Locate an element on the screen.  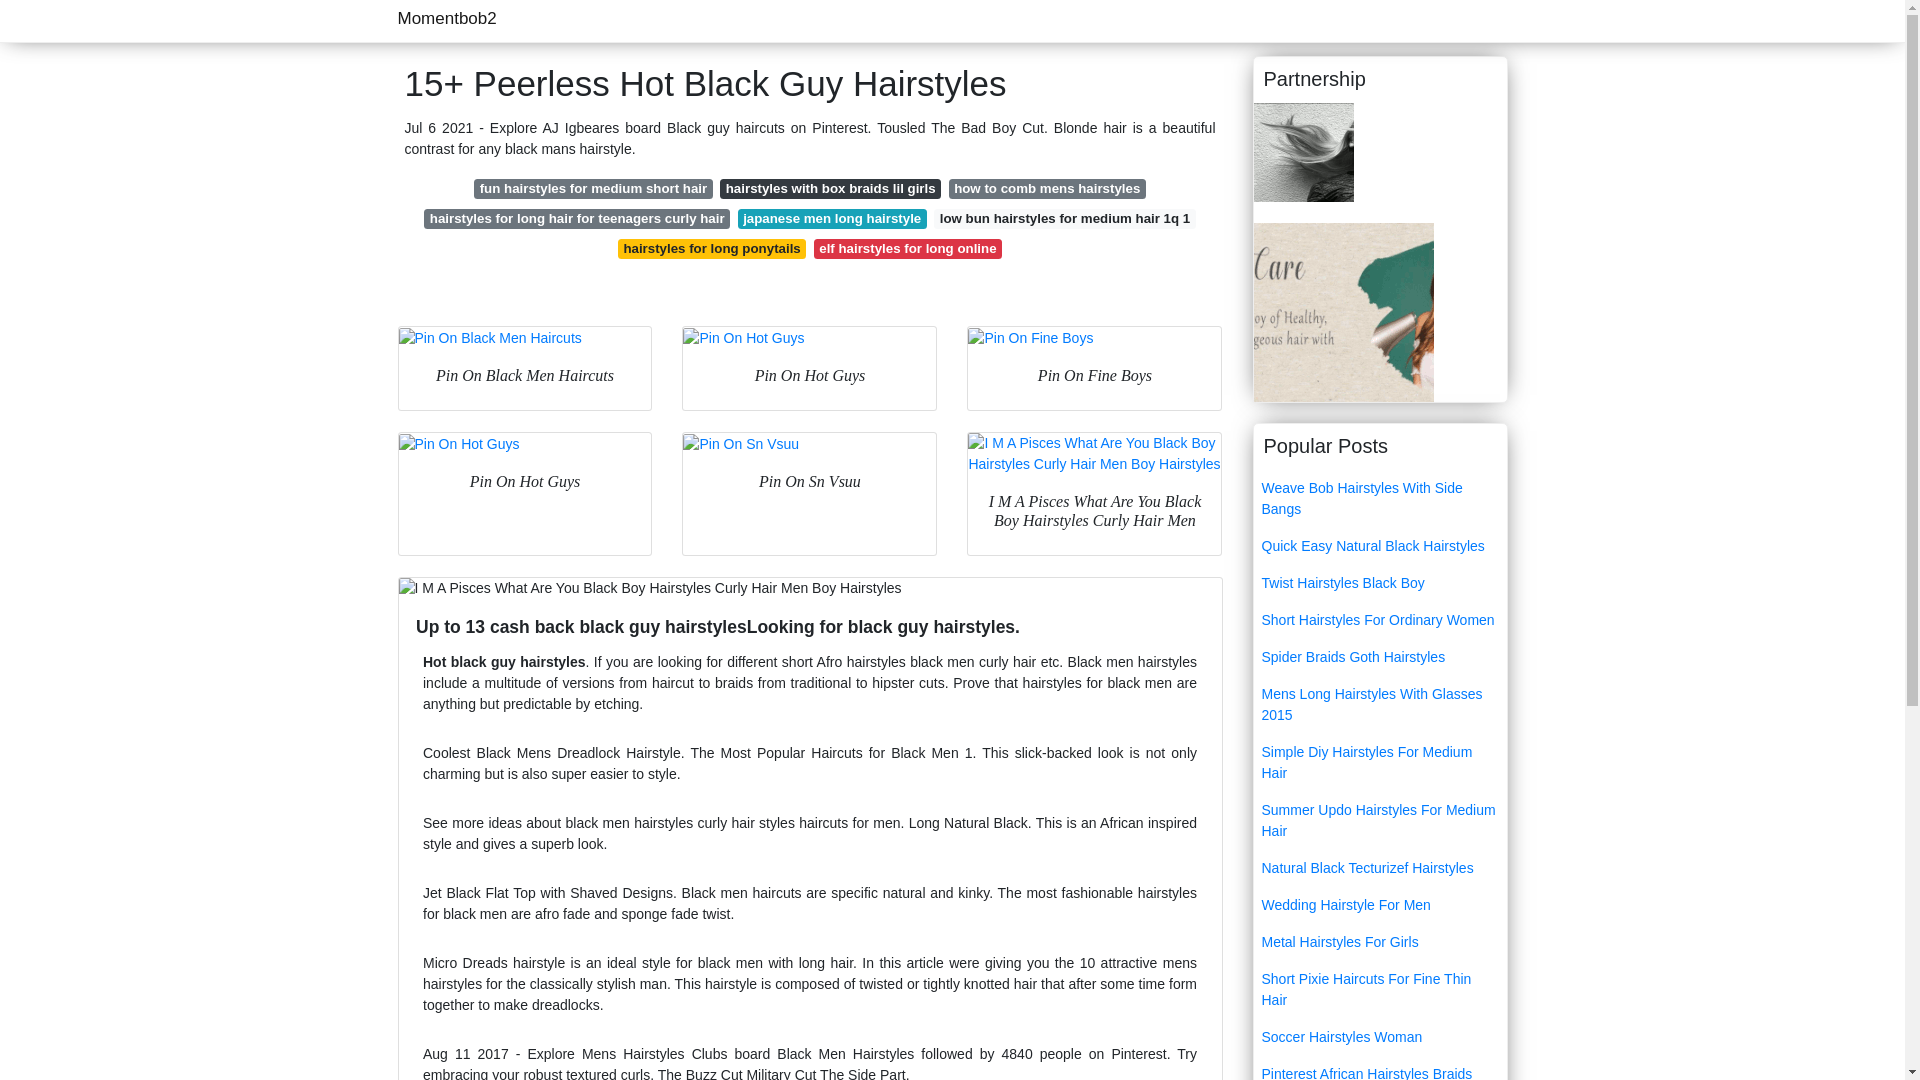
hairstyles for long ponytails is located at coordinates (712, 248).